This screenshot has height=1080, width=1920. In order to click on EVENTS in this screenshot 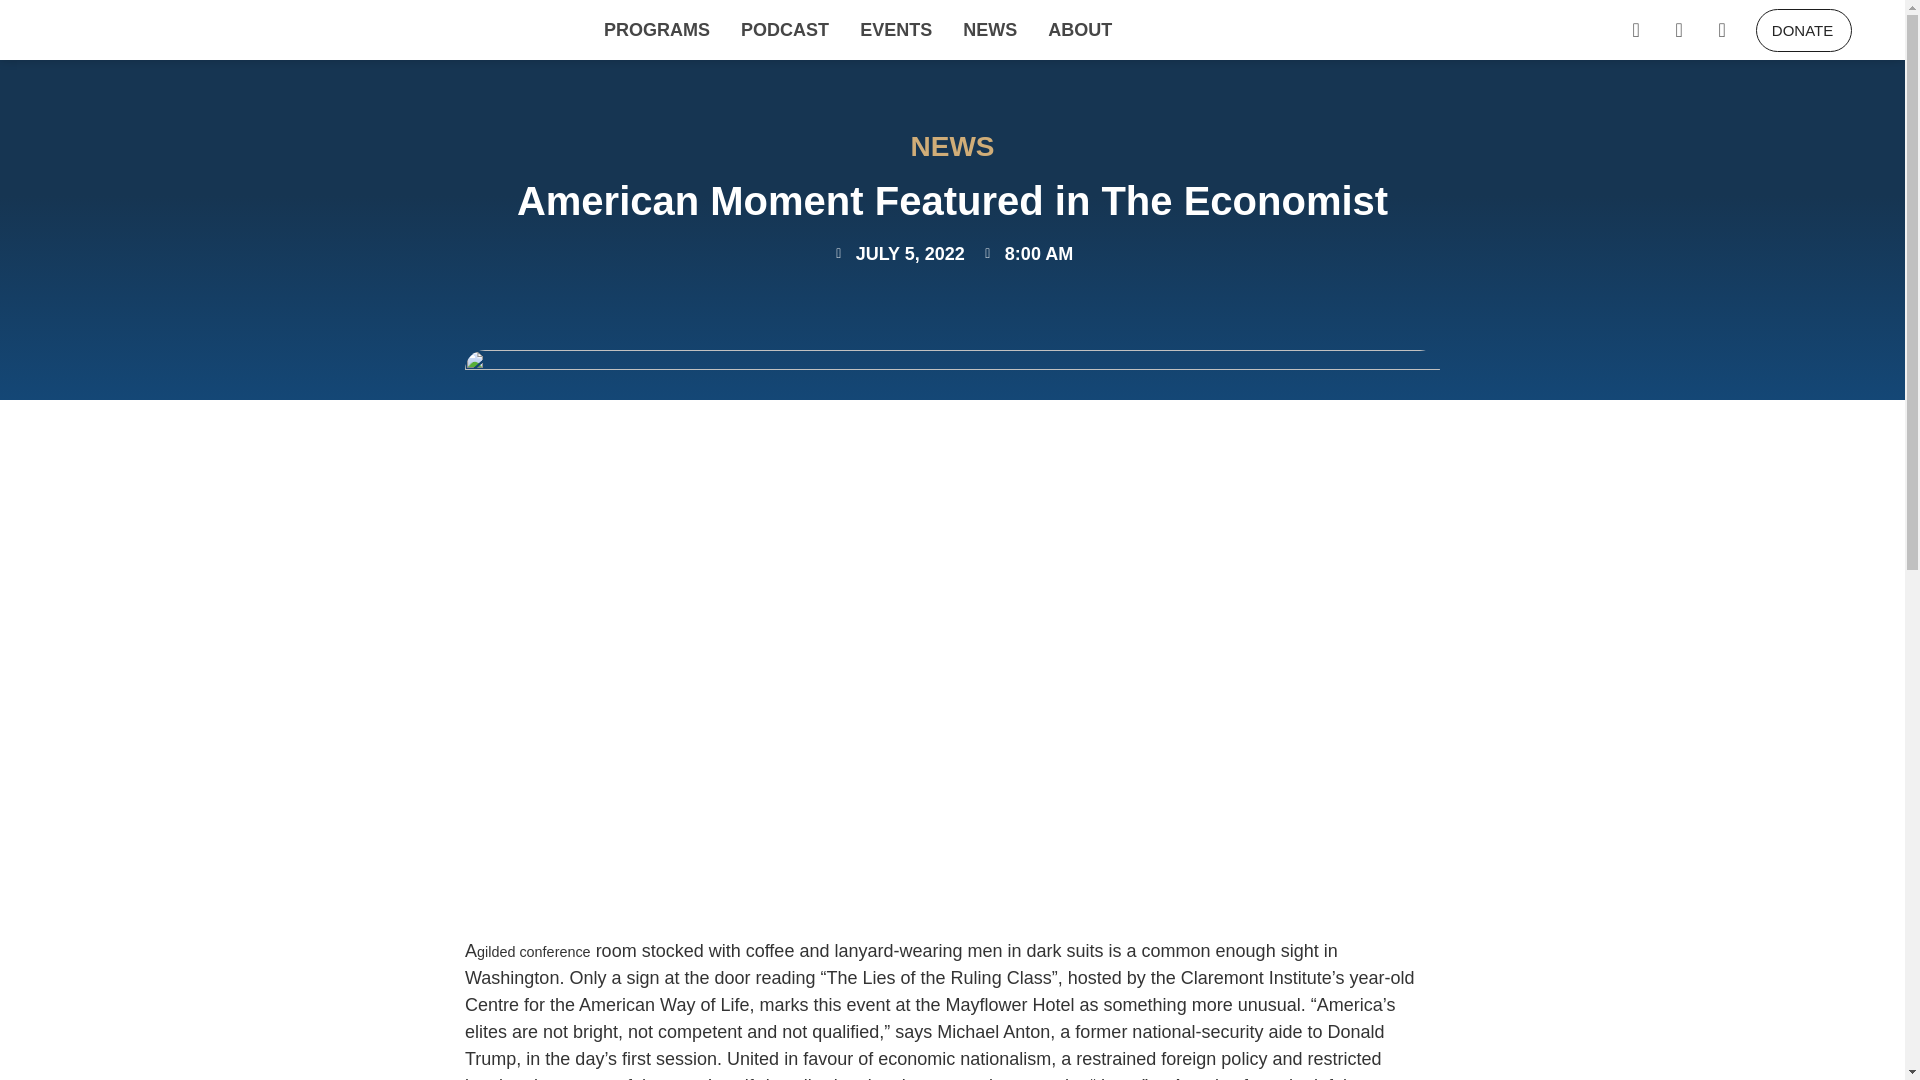, I will do `click(896, 30)`.